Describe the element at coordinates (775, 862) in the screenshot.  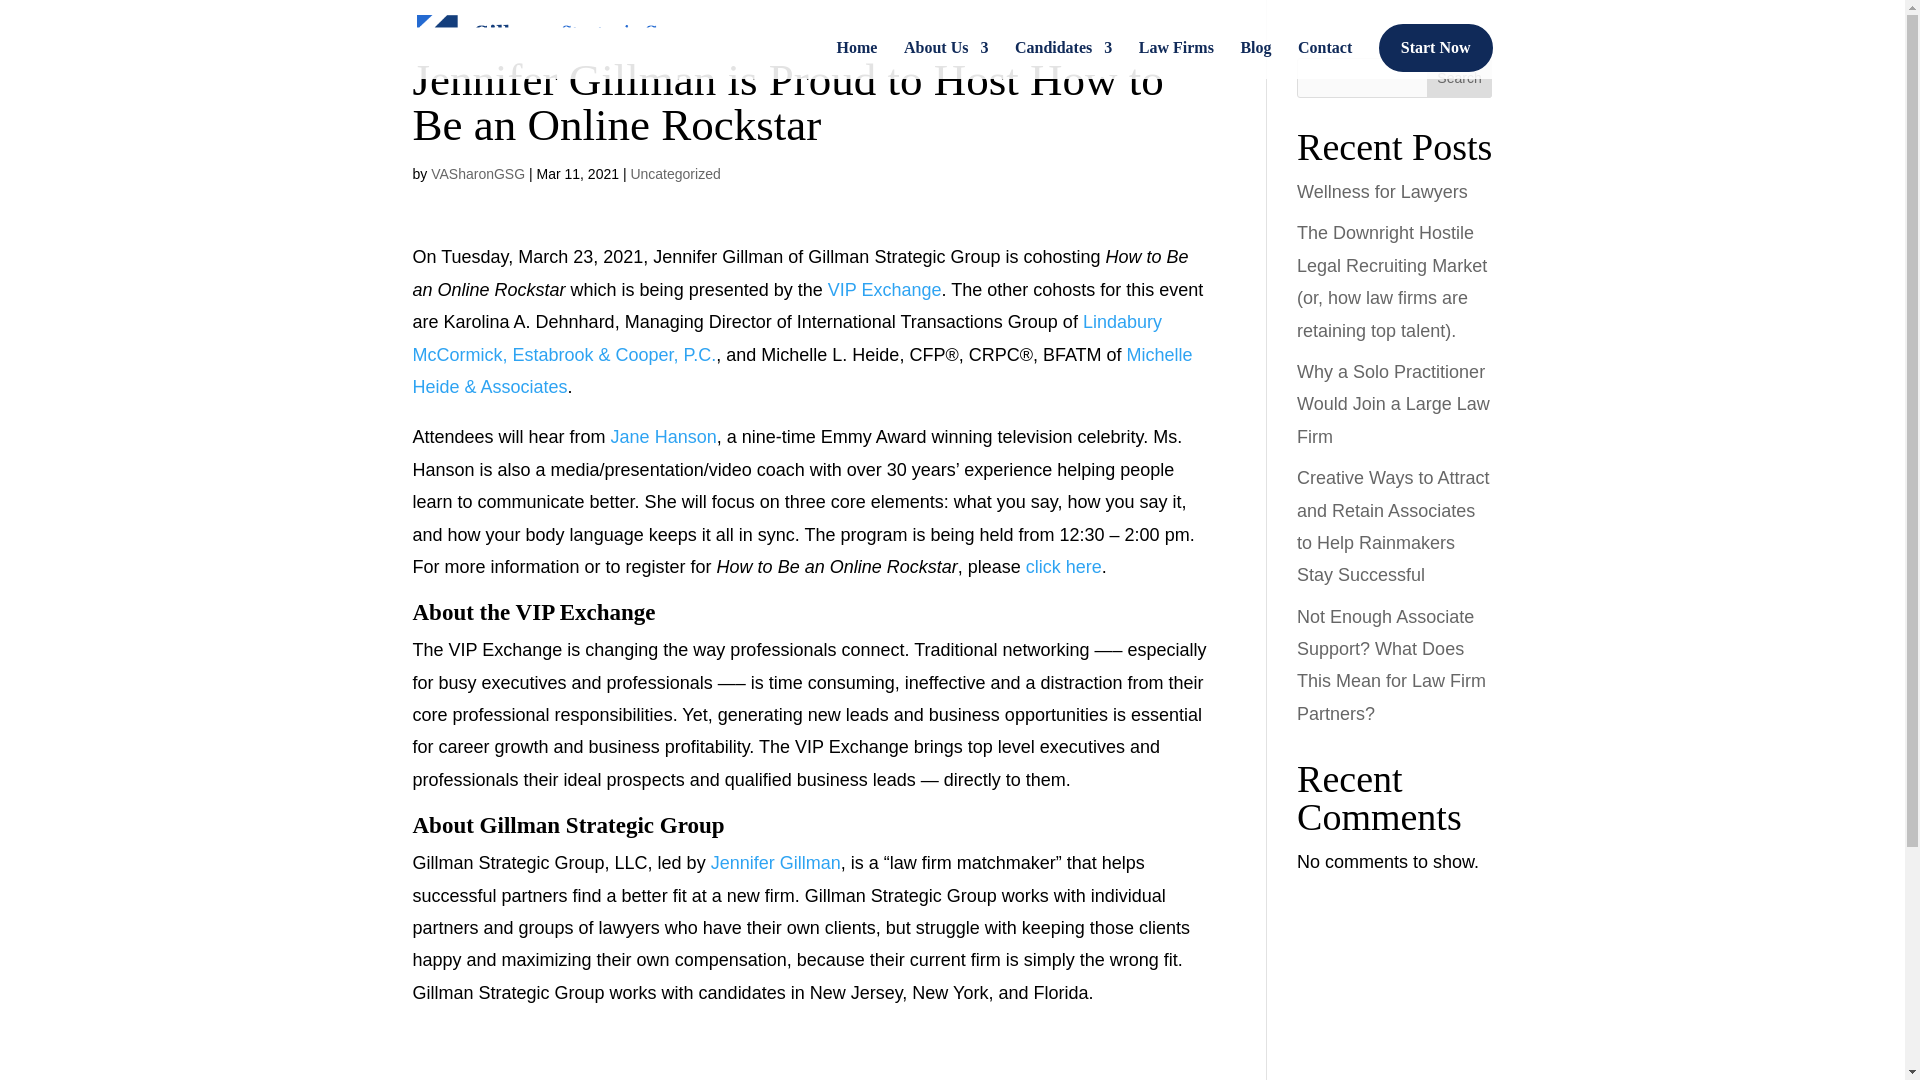
I see `Jennifer Gillman` at that location.